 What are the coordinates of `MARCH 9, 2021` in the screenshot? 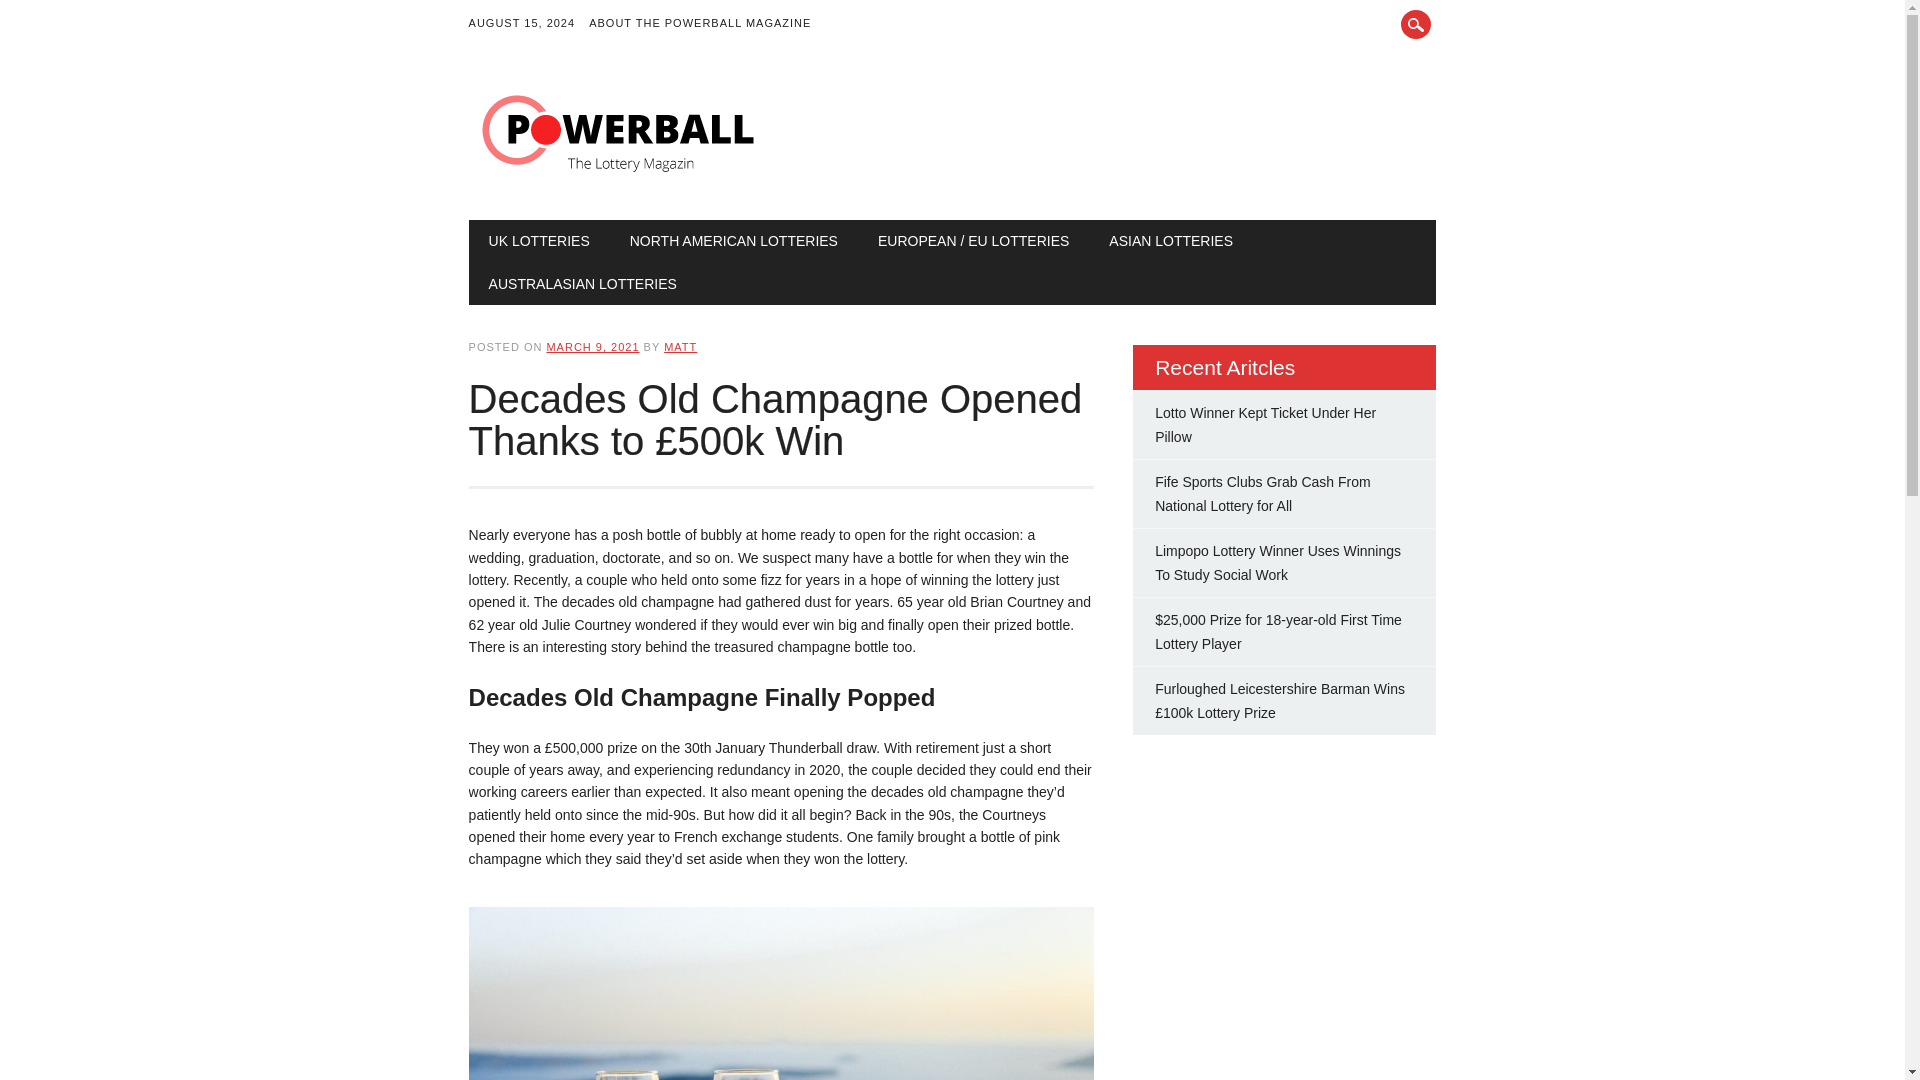 It's located at (592, 347).